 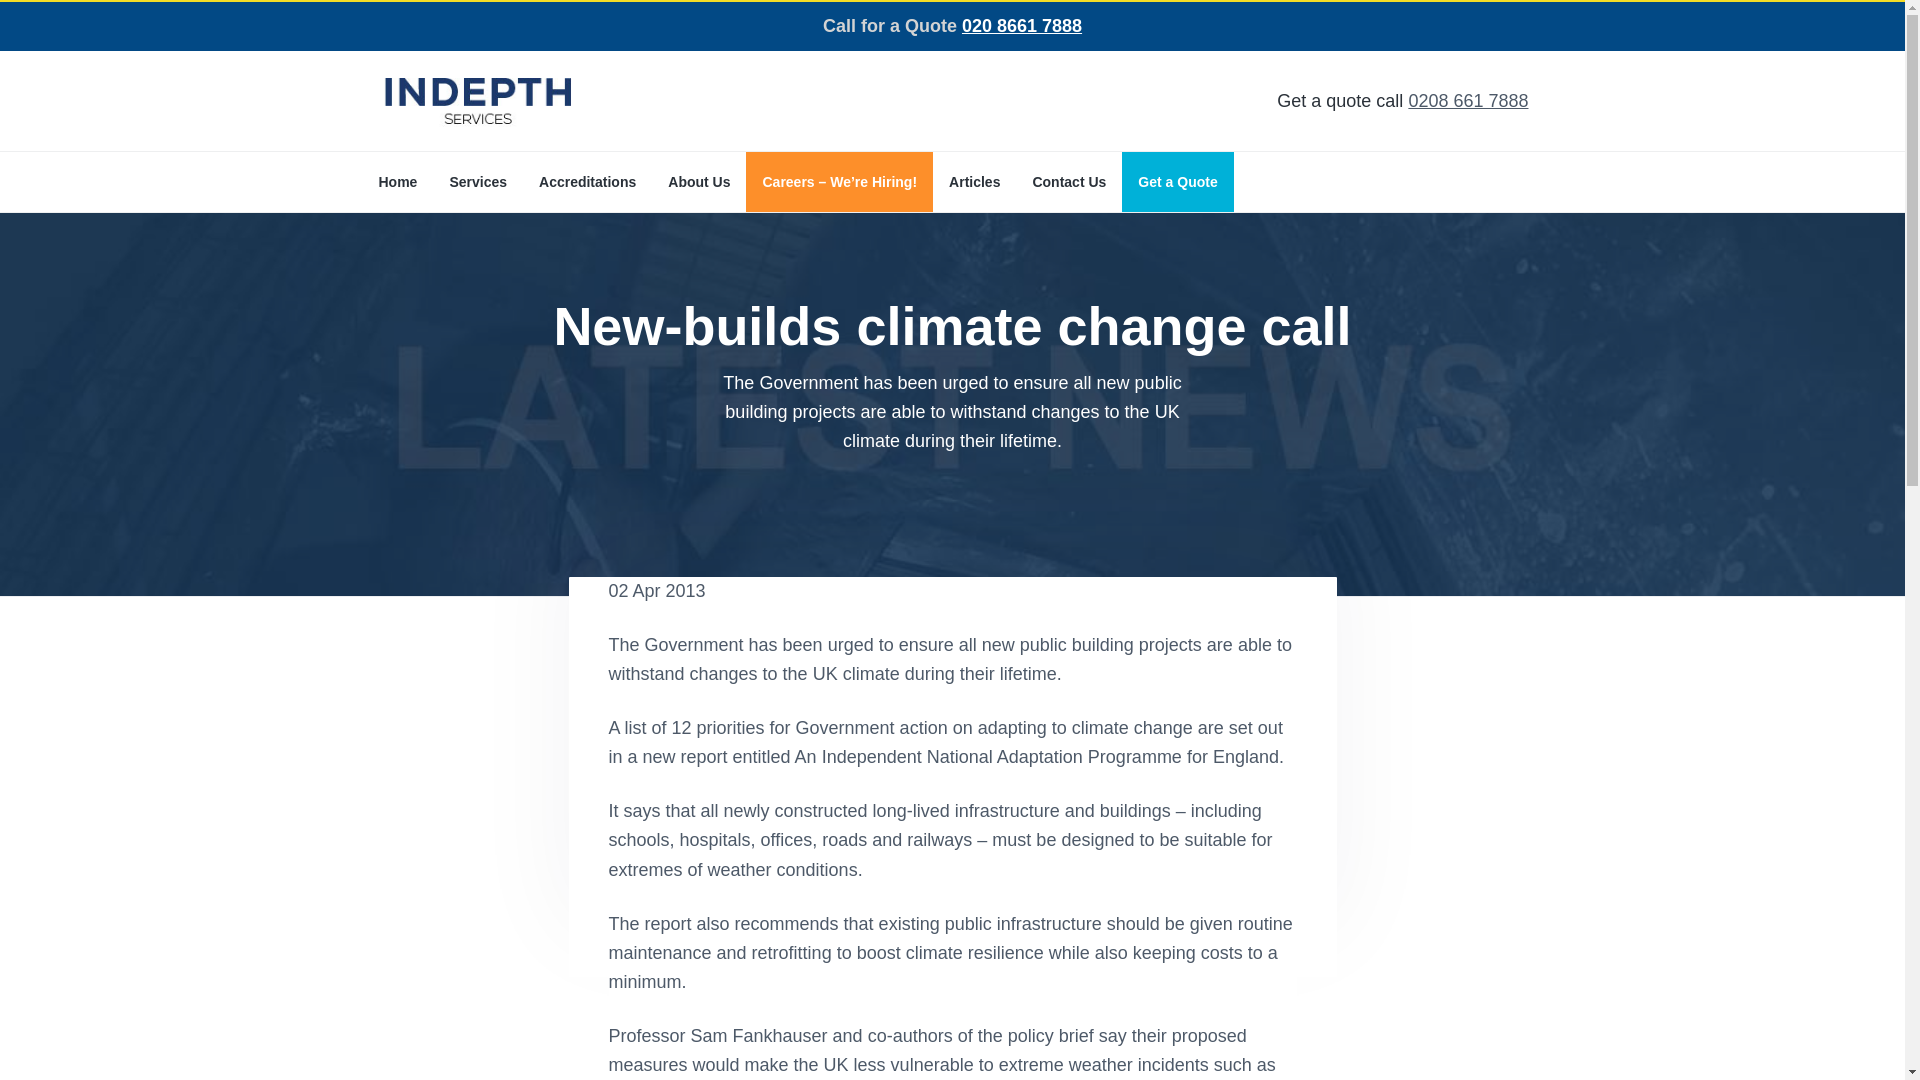 What do you see at coordinates (1178, 182) in the screenshot?
I see `Get a Quote` at bounding box center [1178, 182].